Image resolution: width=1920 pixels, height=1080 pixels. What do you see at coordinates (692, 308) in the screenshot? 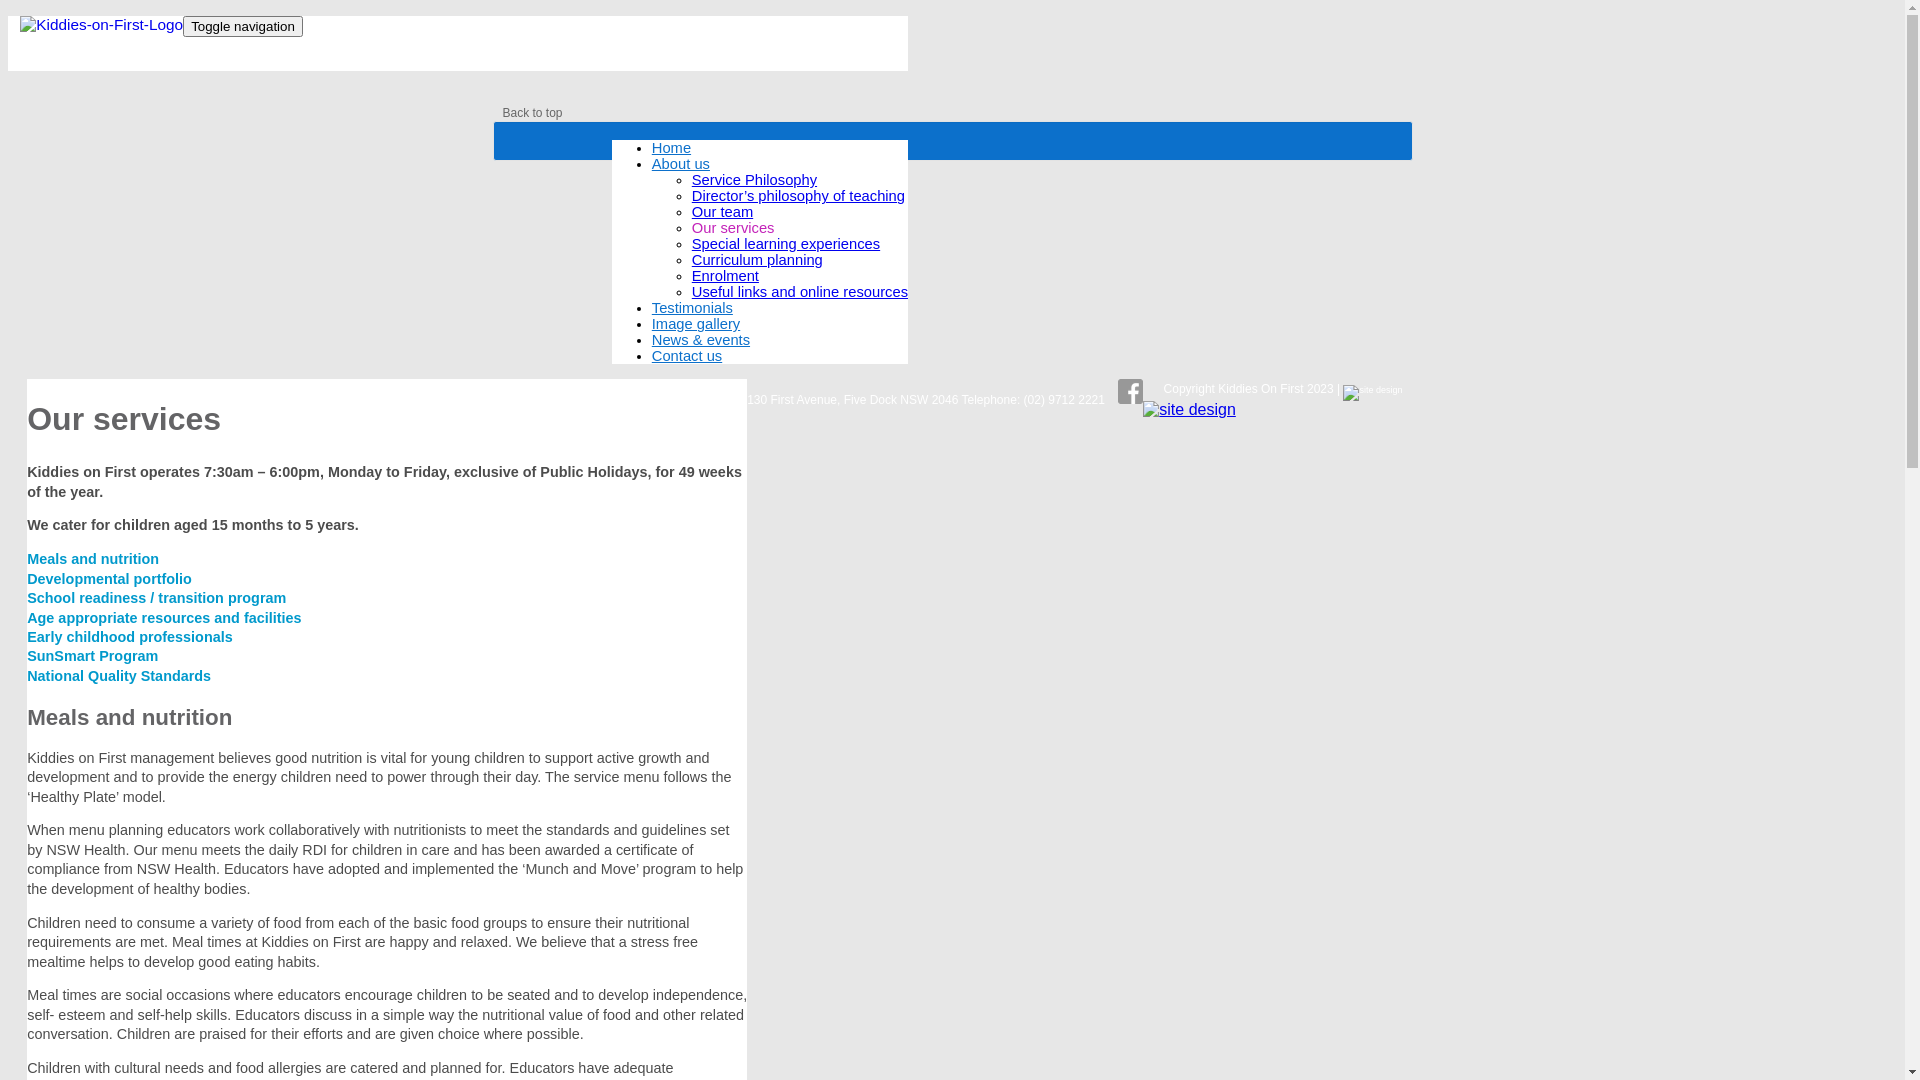
I see `Testimonials` at bounding box center [692, 308].